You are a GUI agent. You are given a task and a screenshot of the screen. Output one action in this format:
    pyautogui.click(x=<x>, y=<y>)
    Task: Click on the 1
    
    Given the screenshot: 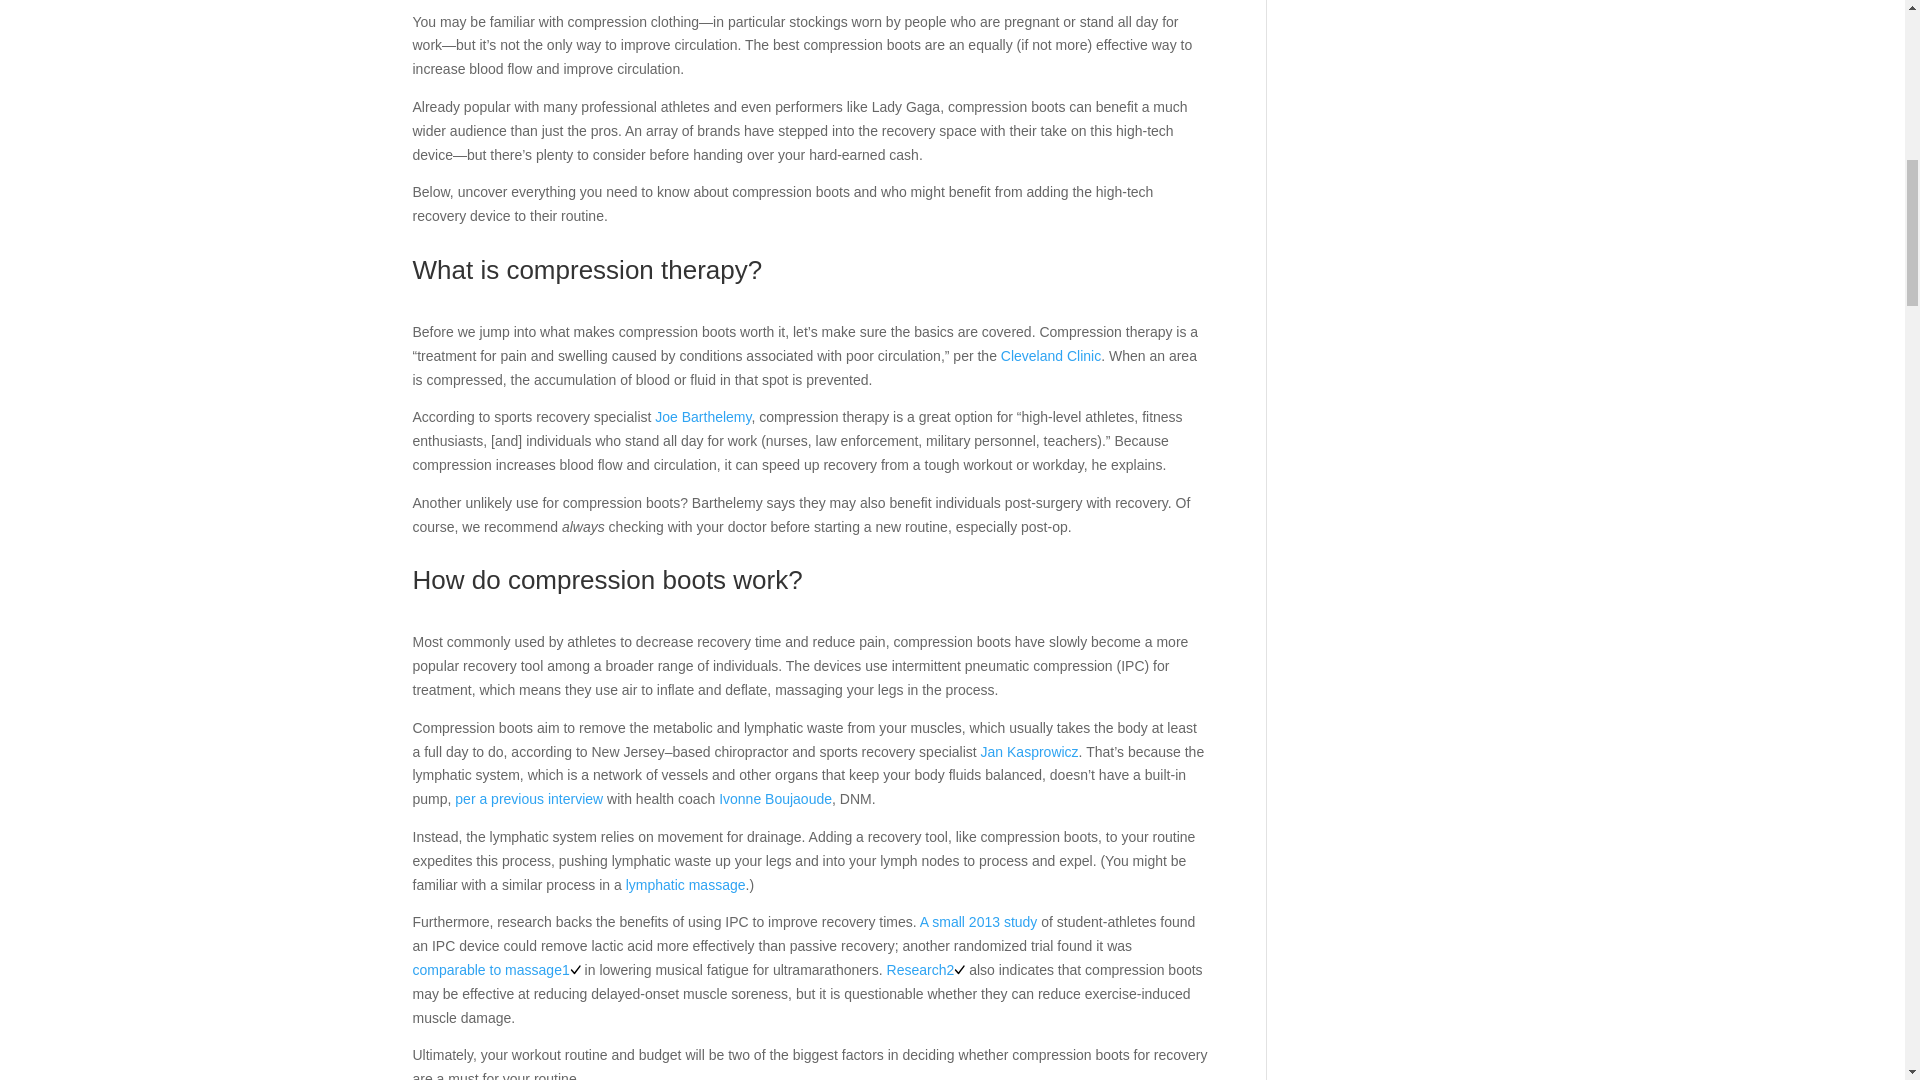 What is the action you would take?
    pyautogui.click(x=572, y=970)
    